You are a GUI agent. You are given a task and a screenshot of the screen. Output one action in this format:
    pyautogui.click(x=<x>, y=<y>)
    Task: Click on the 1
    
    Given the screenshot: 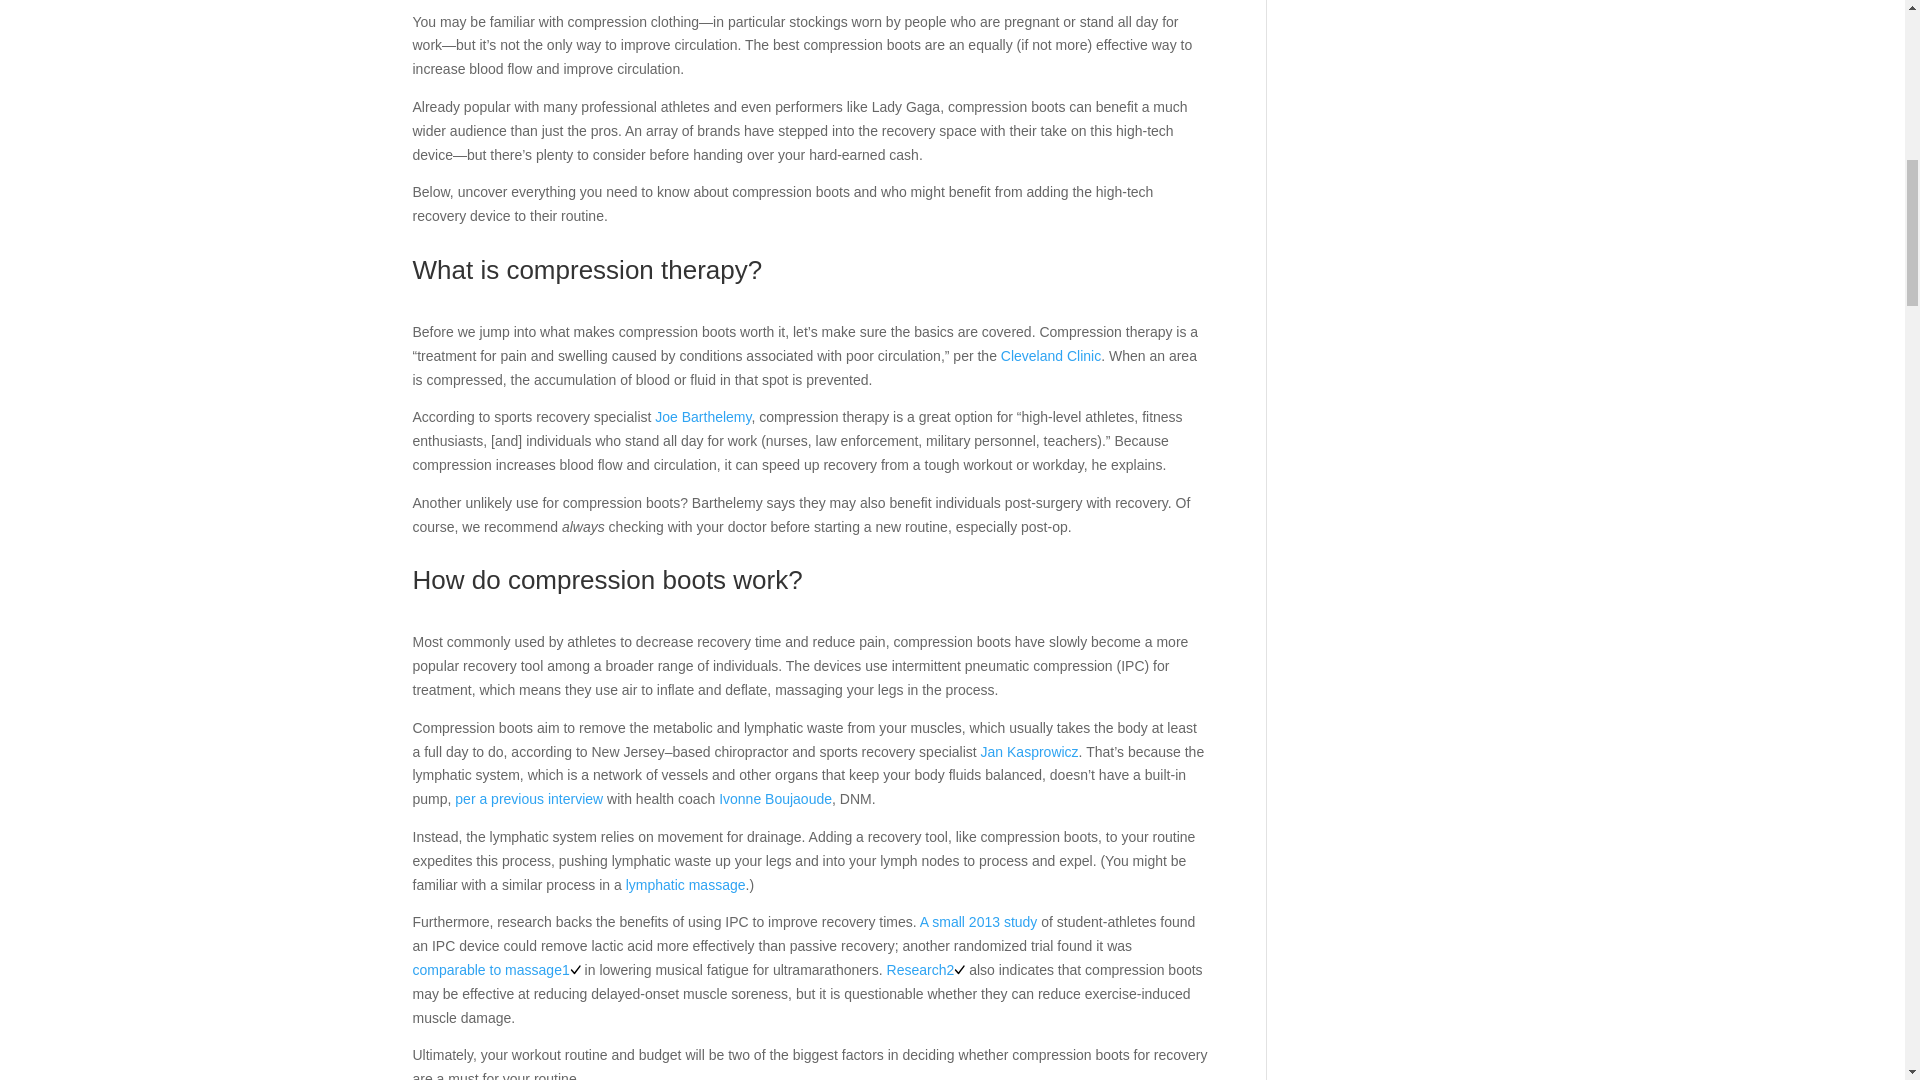 What is the action you would take?
    pyautogui.click(x=572, y=970)
    